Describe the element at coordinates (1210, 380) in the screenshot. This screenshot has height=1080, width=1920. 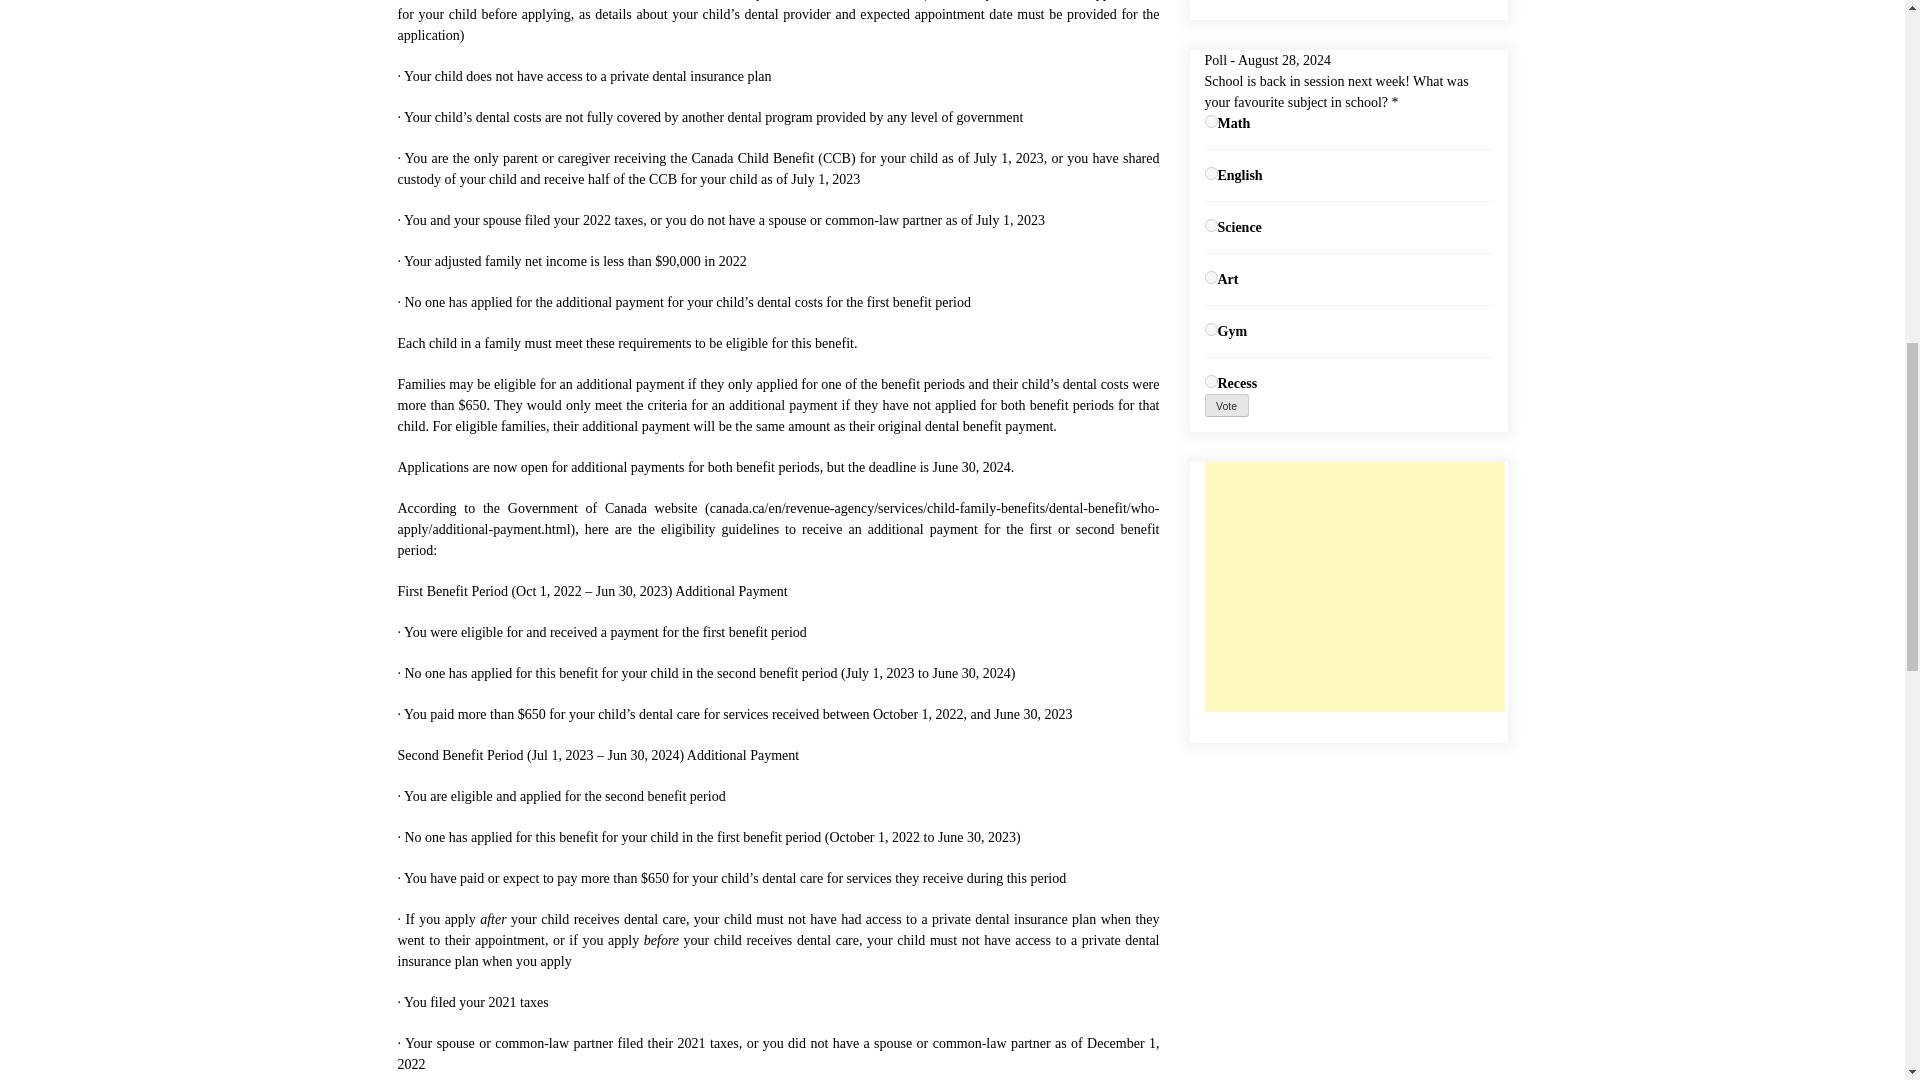
I see `Recess` at that location.